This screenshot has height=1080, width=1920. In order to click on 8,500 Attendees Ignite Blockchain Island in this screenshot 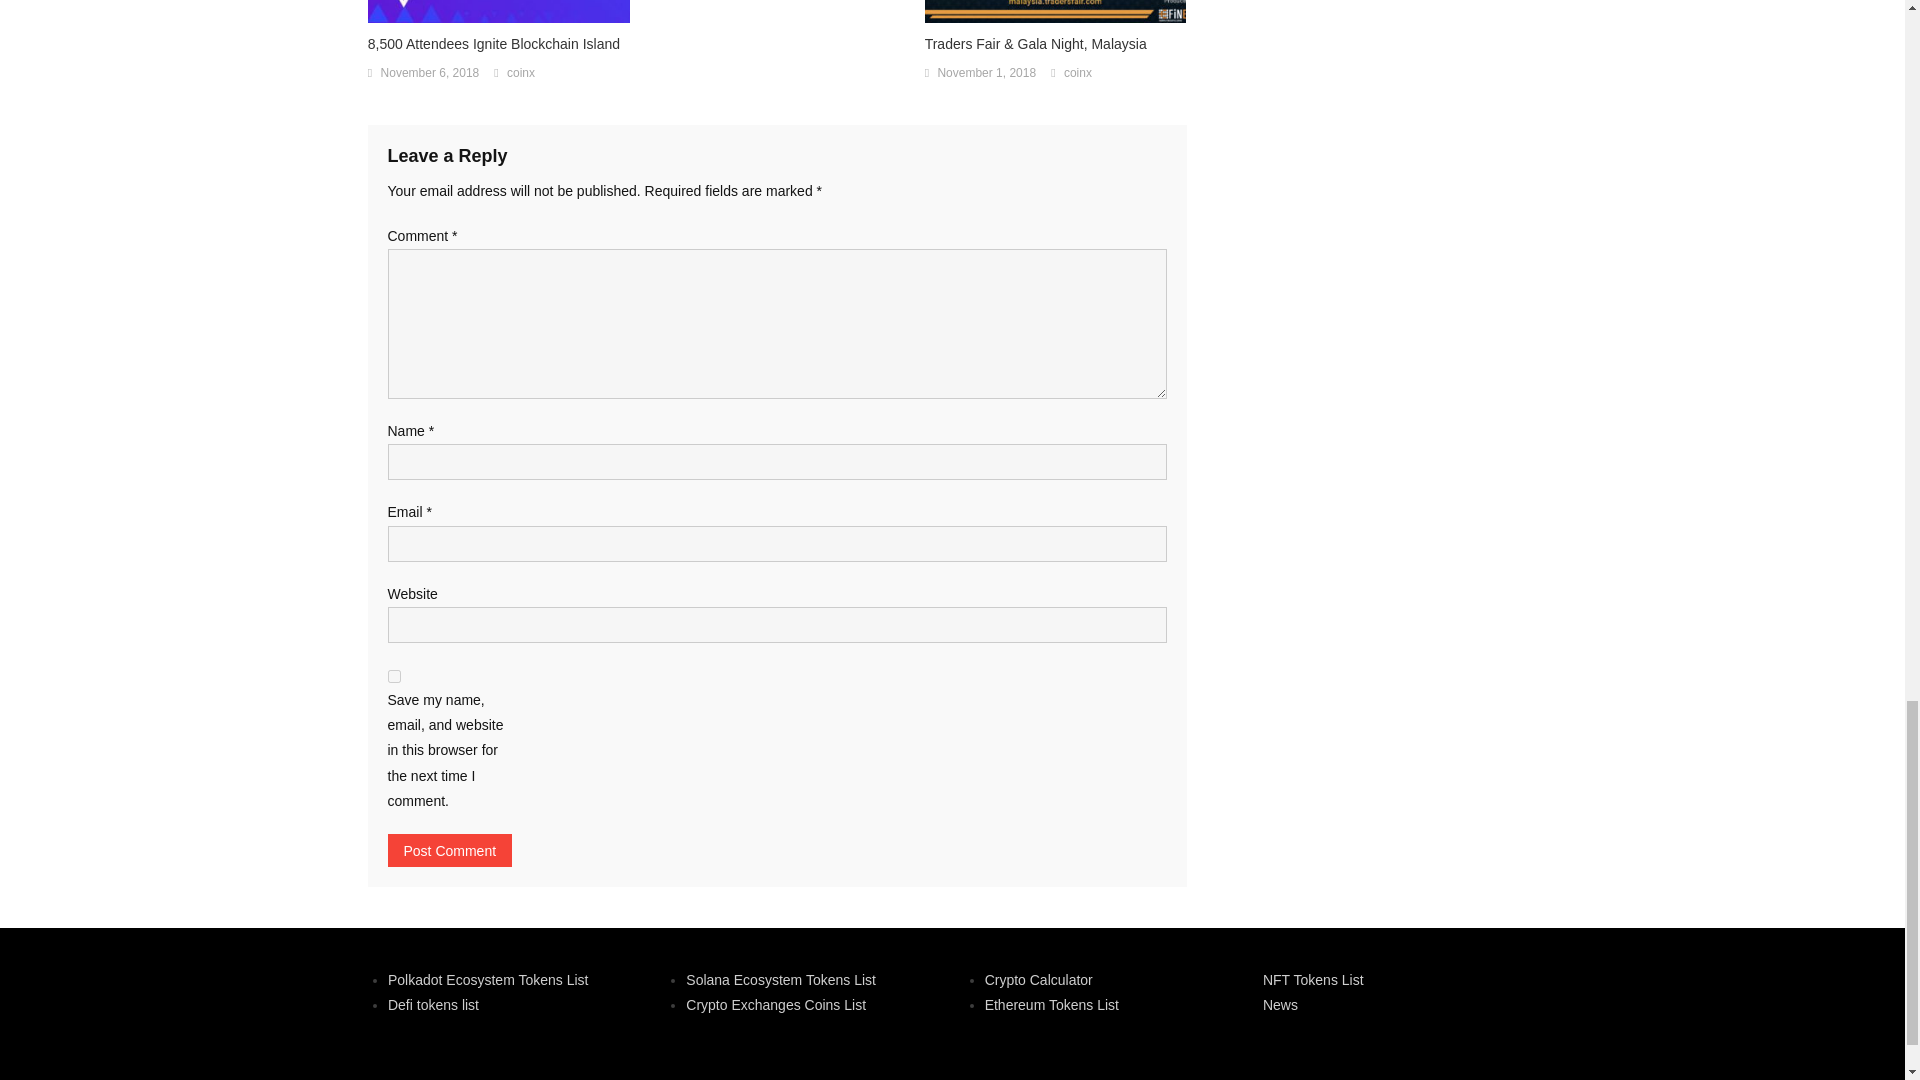, I will do `click(498, 44)`.